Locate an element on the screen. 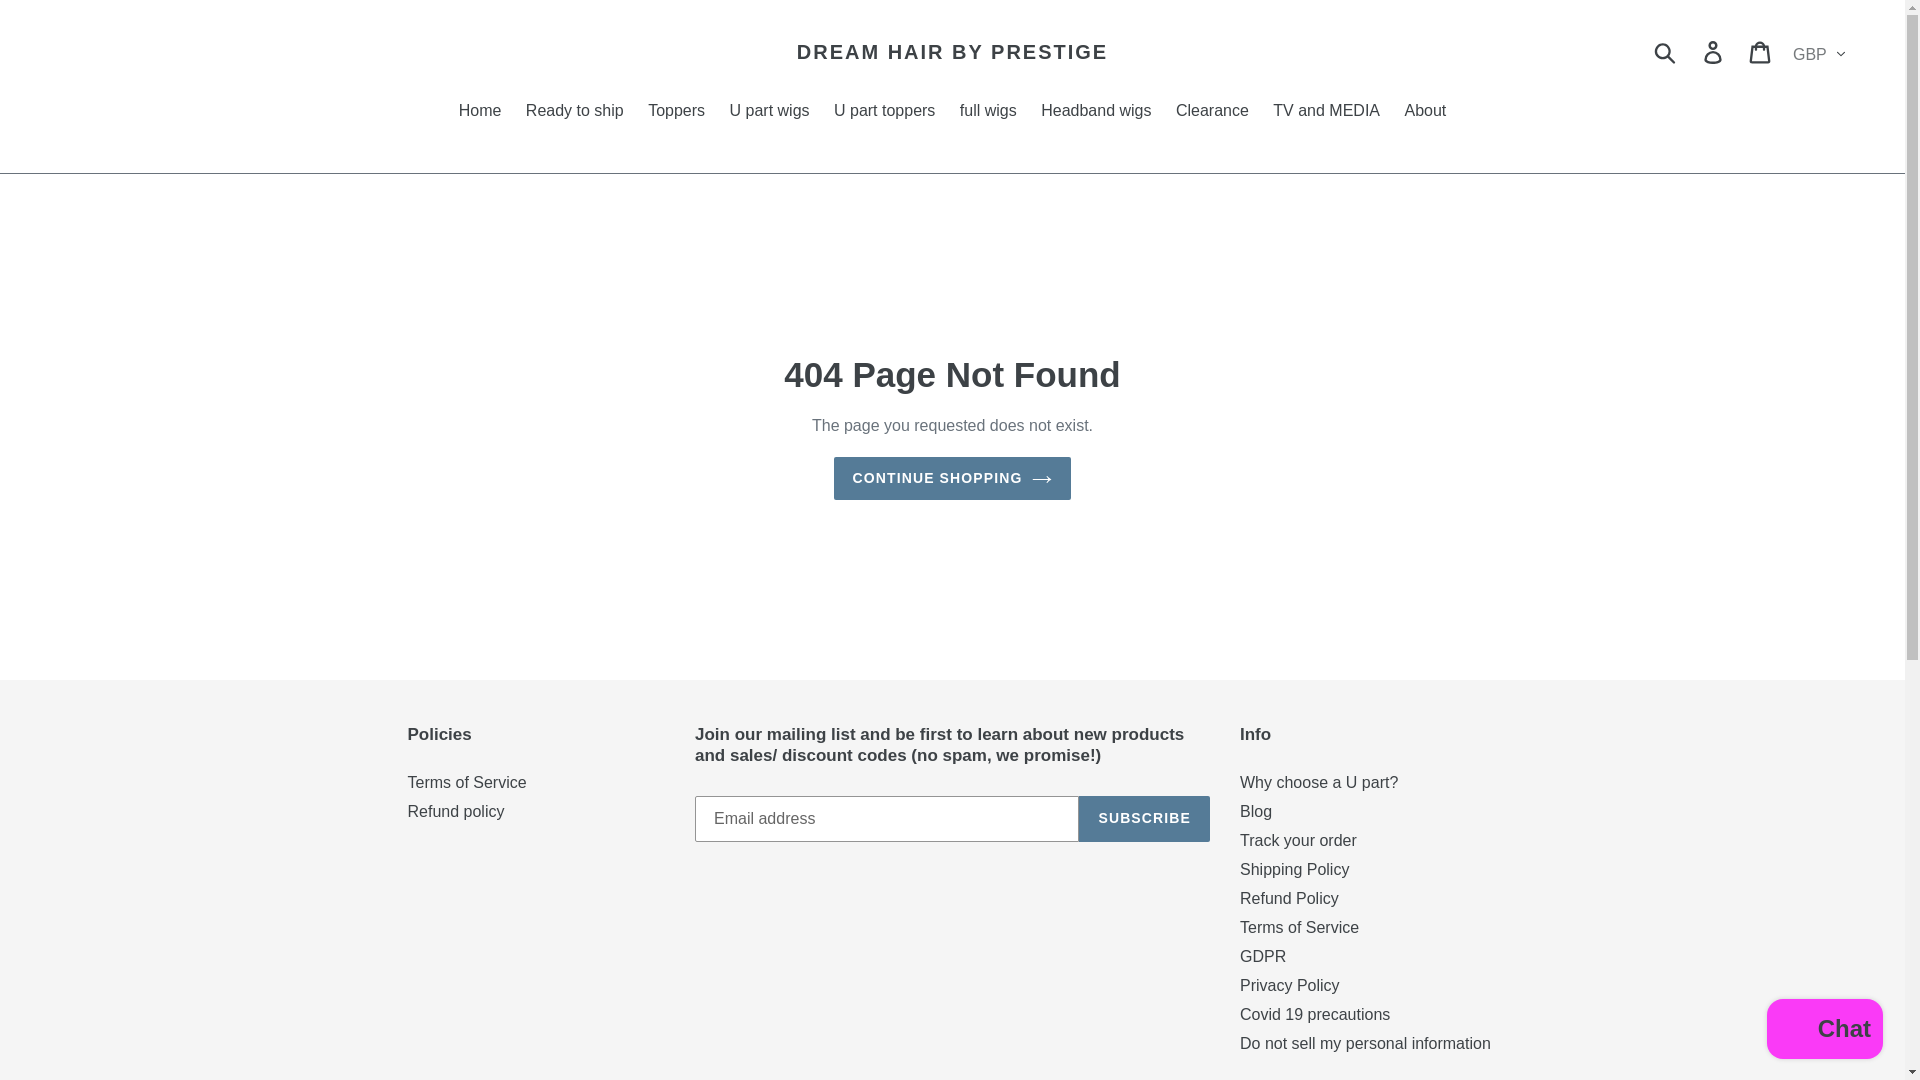 The width and height of the screenshot is (1920, 1080). Refund policy is located at coordinates (456, 811).